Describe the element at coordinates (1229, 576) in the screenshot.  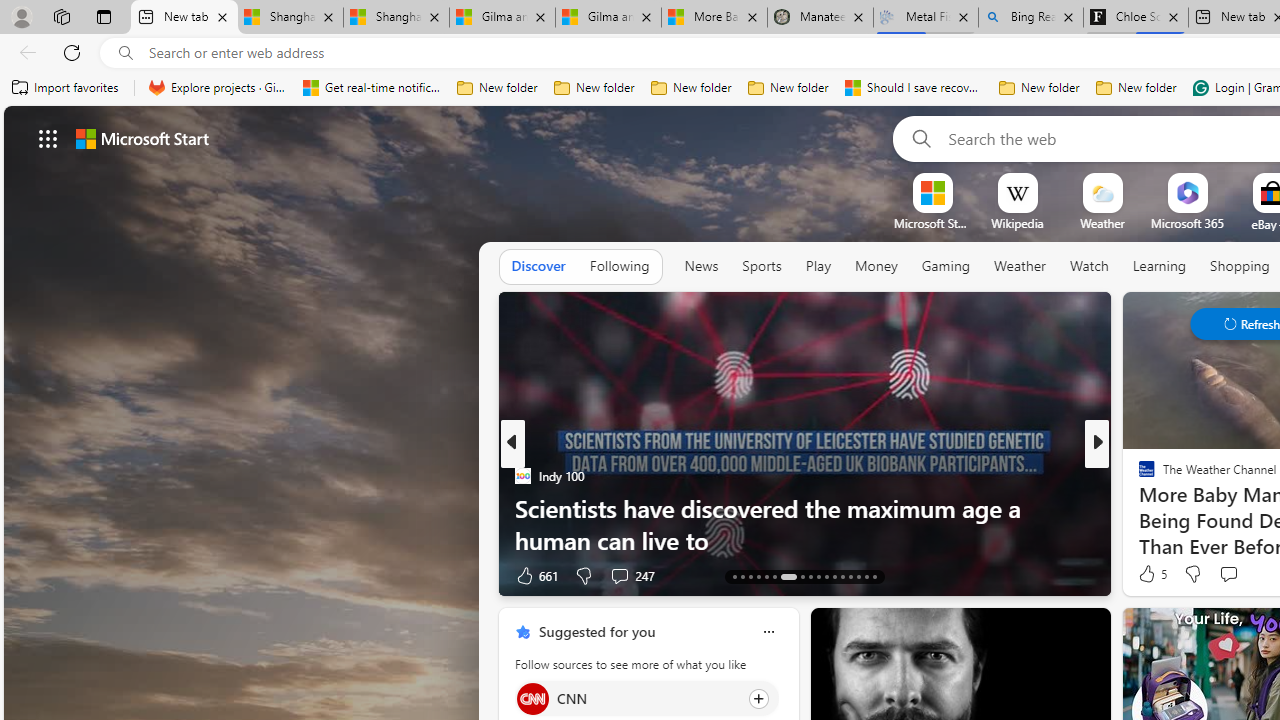
I see `View comments 2 Comment` at that location.